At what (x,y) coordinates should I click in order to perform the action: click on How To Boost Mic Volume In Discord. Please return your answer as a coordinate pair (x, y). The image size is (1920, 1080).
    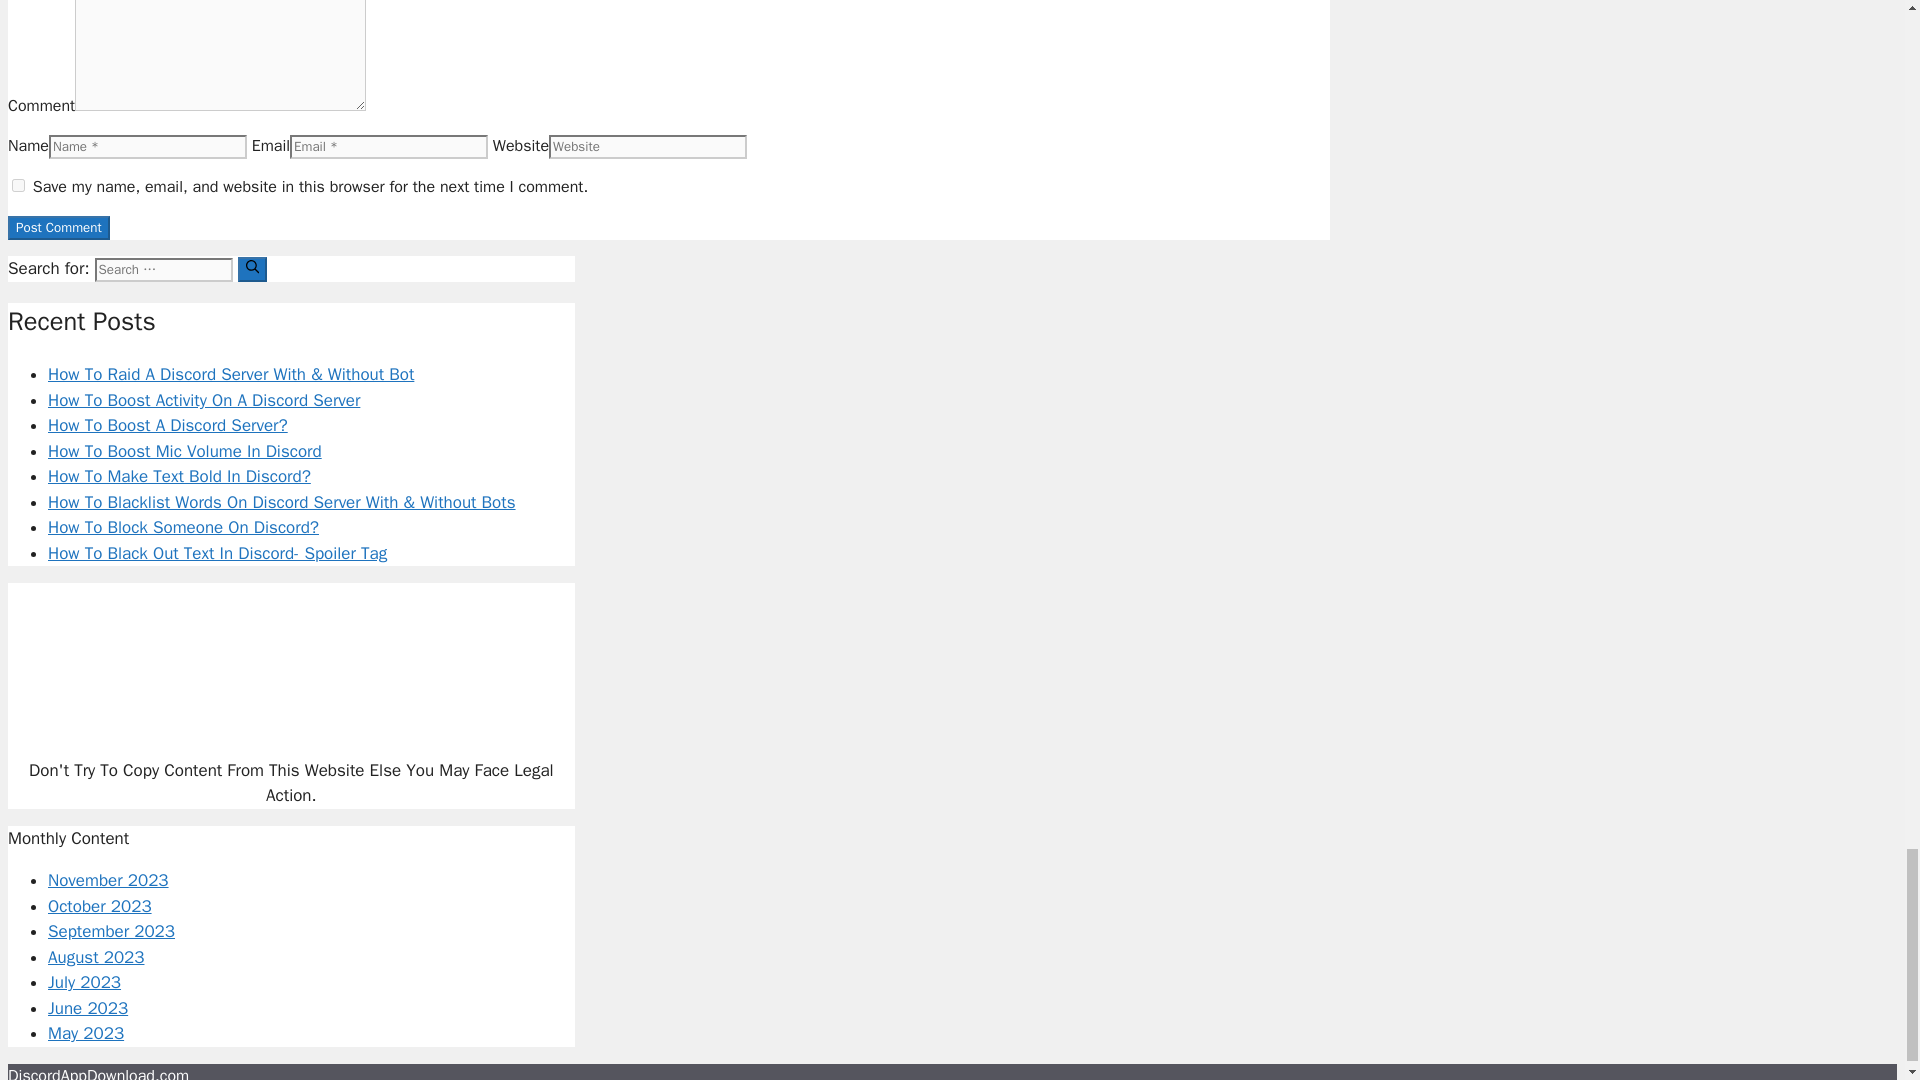
    Looking at the image, I should click on (185, 451).